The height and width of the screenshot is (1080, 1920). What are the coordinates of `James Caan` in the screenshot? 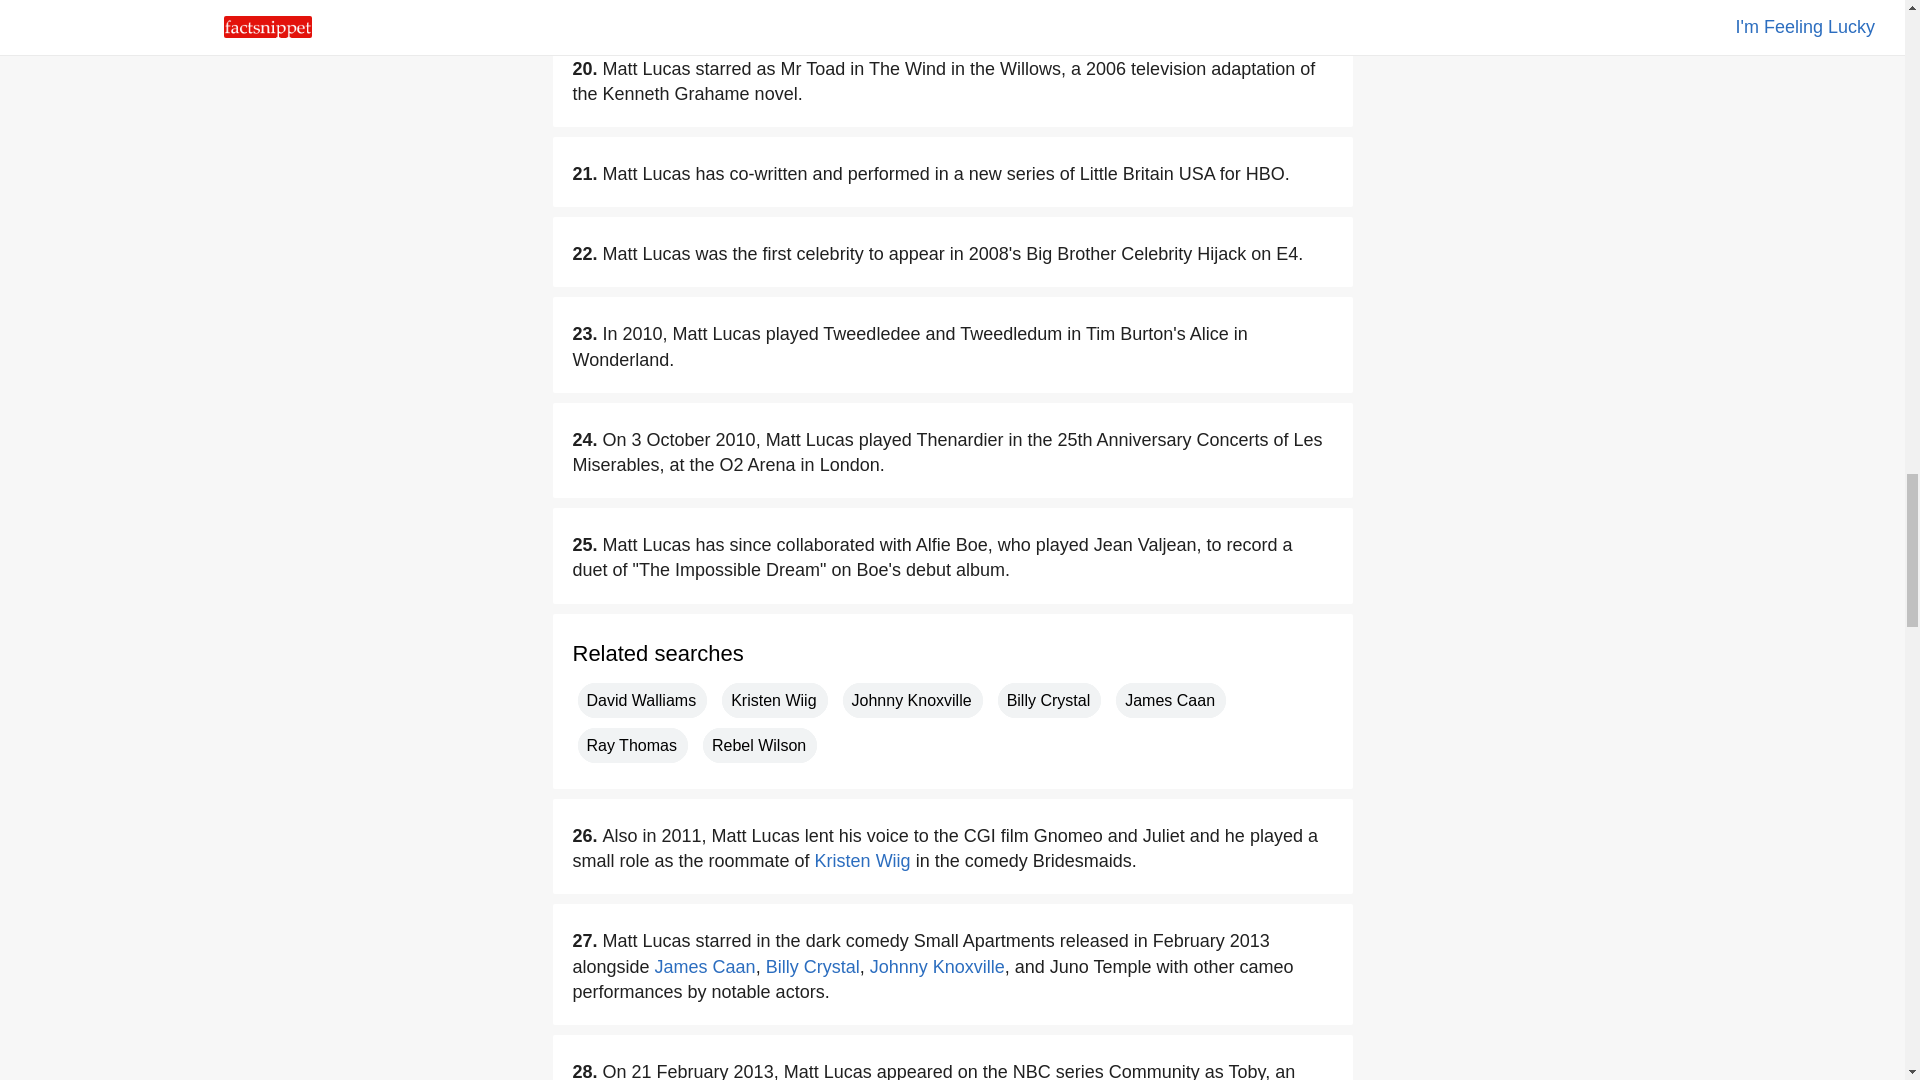 It's located at (1170, 700).